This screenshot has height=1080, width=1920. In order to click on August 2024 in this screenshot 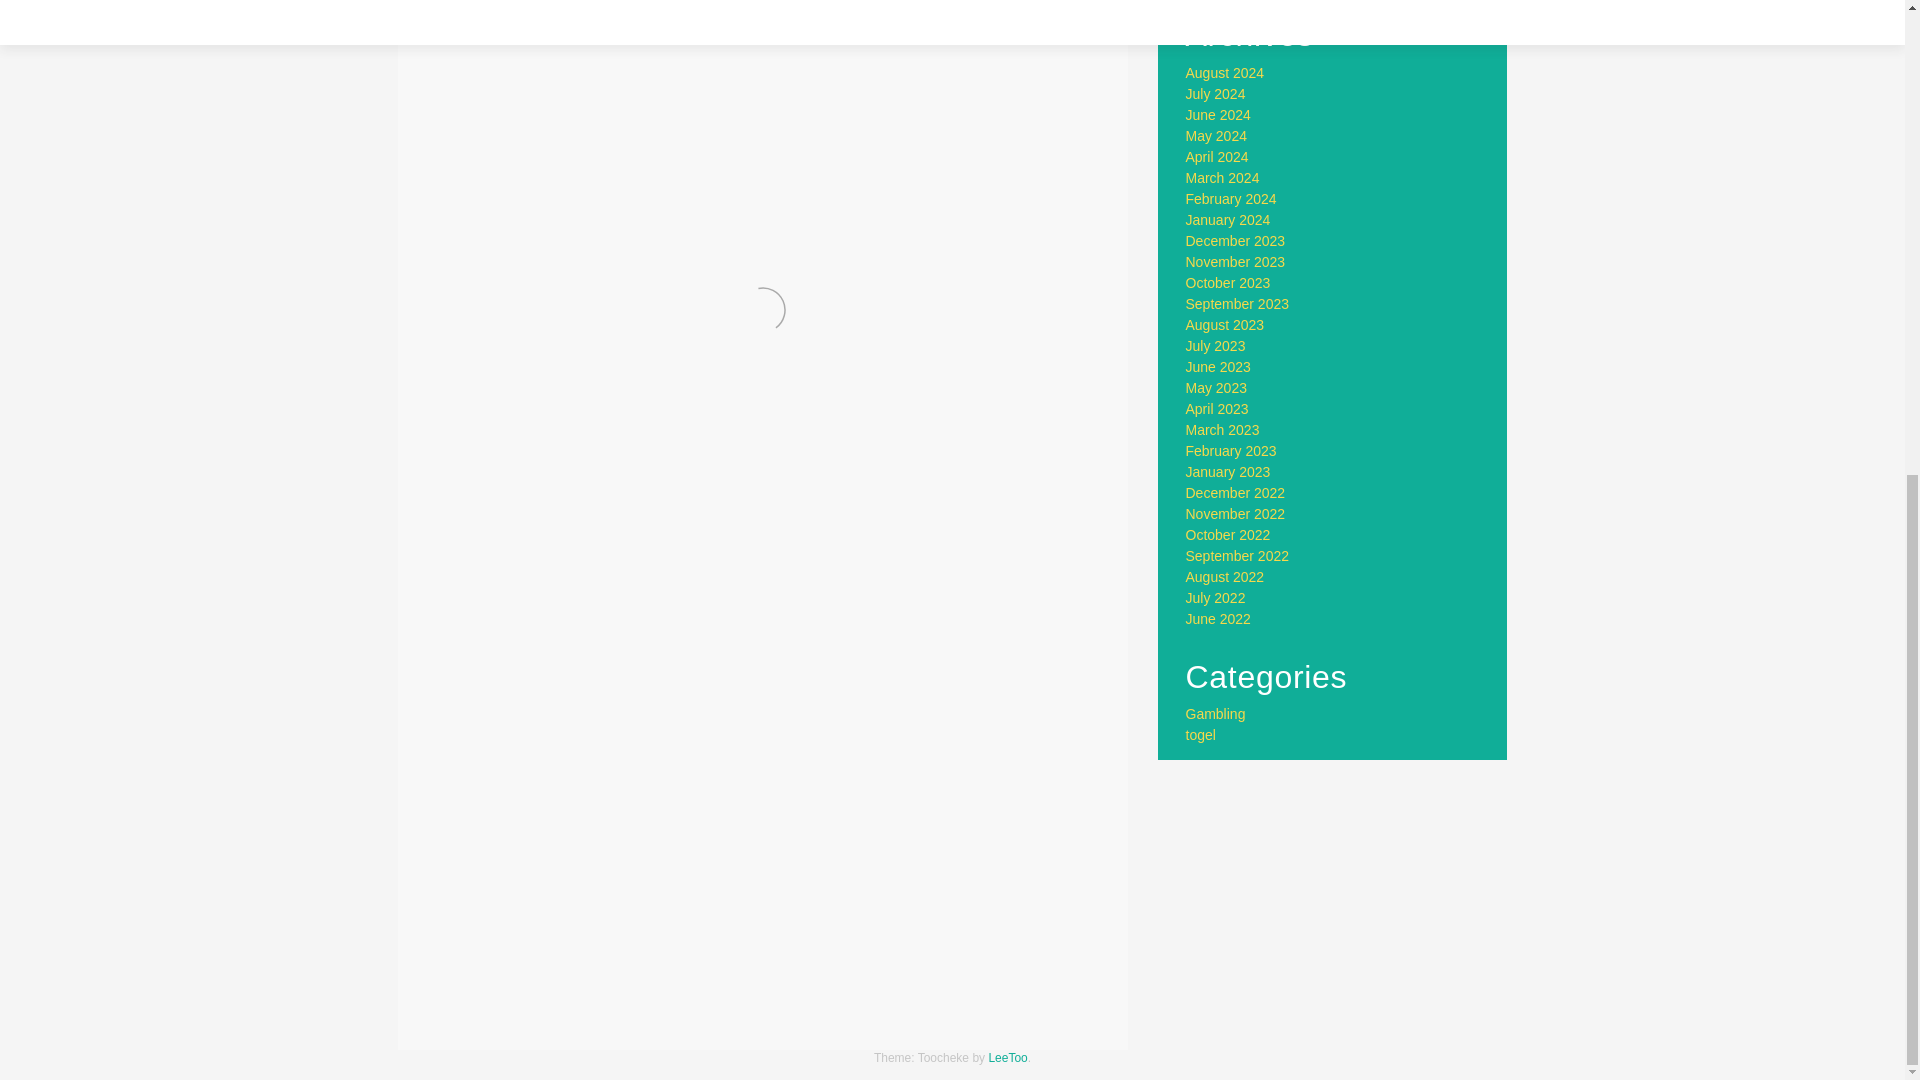, I will do `click(1226, 72)`.